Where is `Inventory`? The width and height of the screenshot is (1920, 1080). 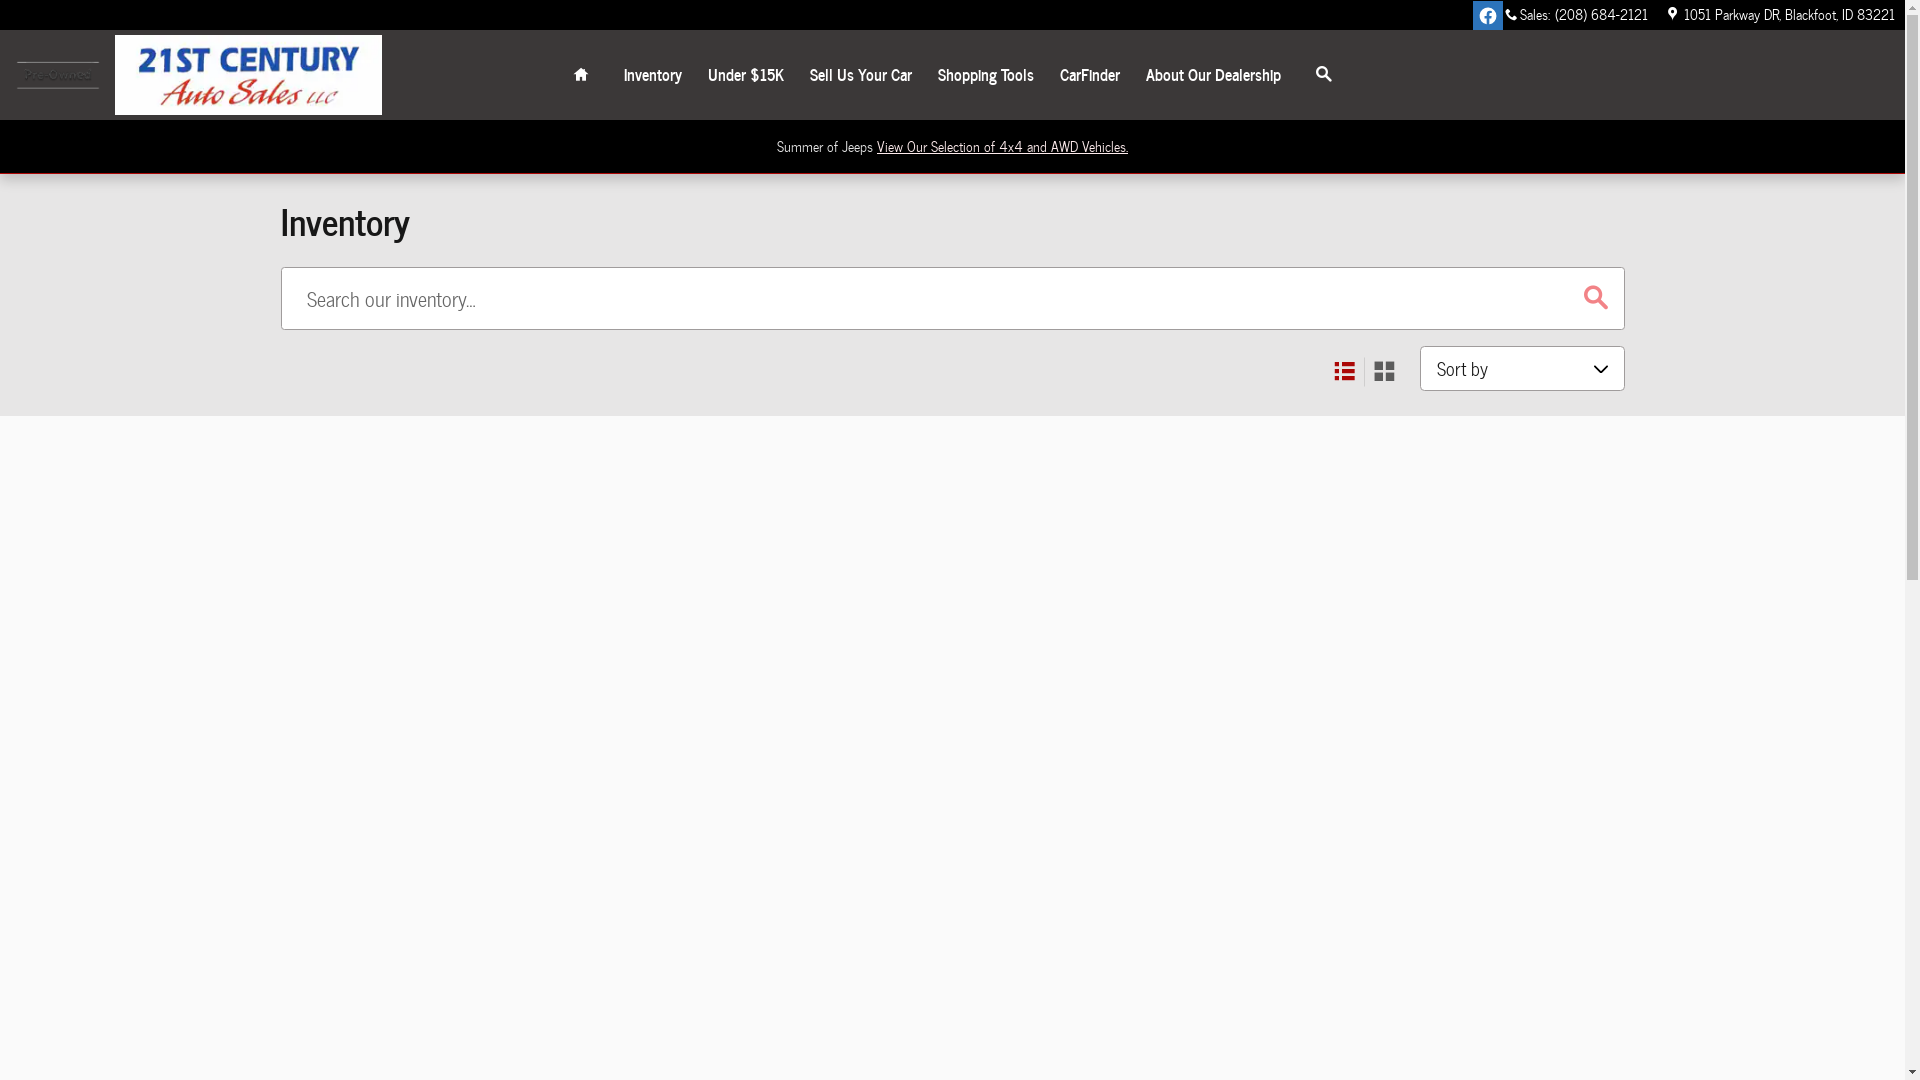 Inventory is located at coordinates (653, 75).